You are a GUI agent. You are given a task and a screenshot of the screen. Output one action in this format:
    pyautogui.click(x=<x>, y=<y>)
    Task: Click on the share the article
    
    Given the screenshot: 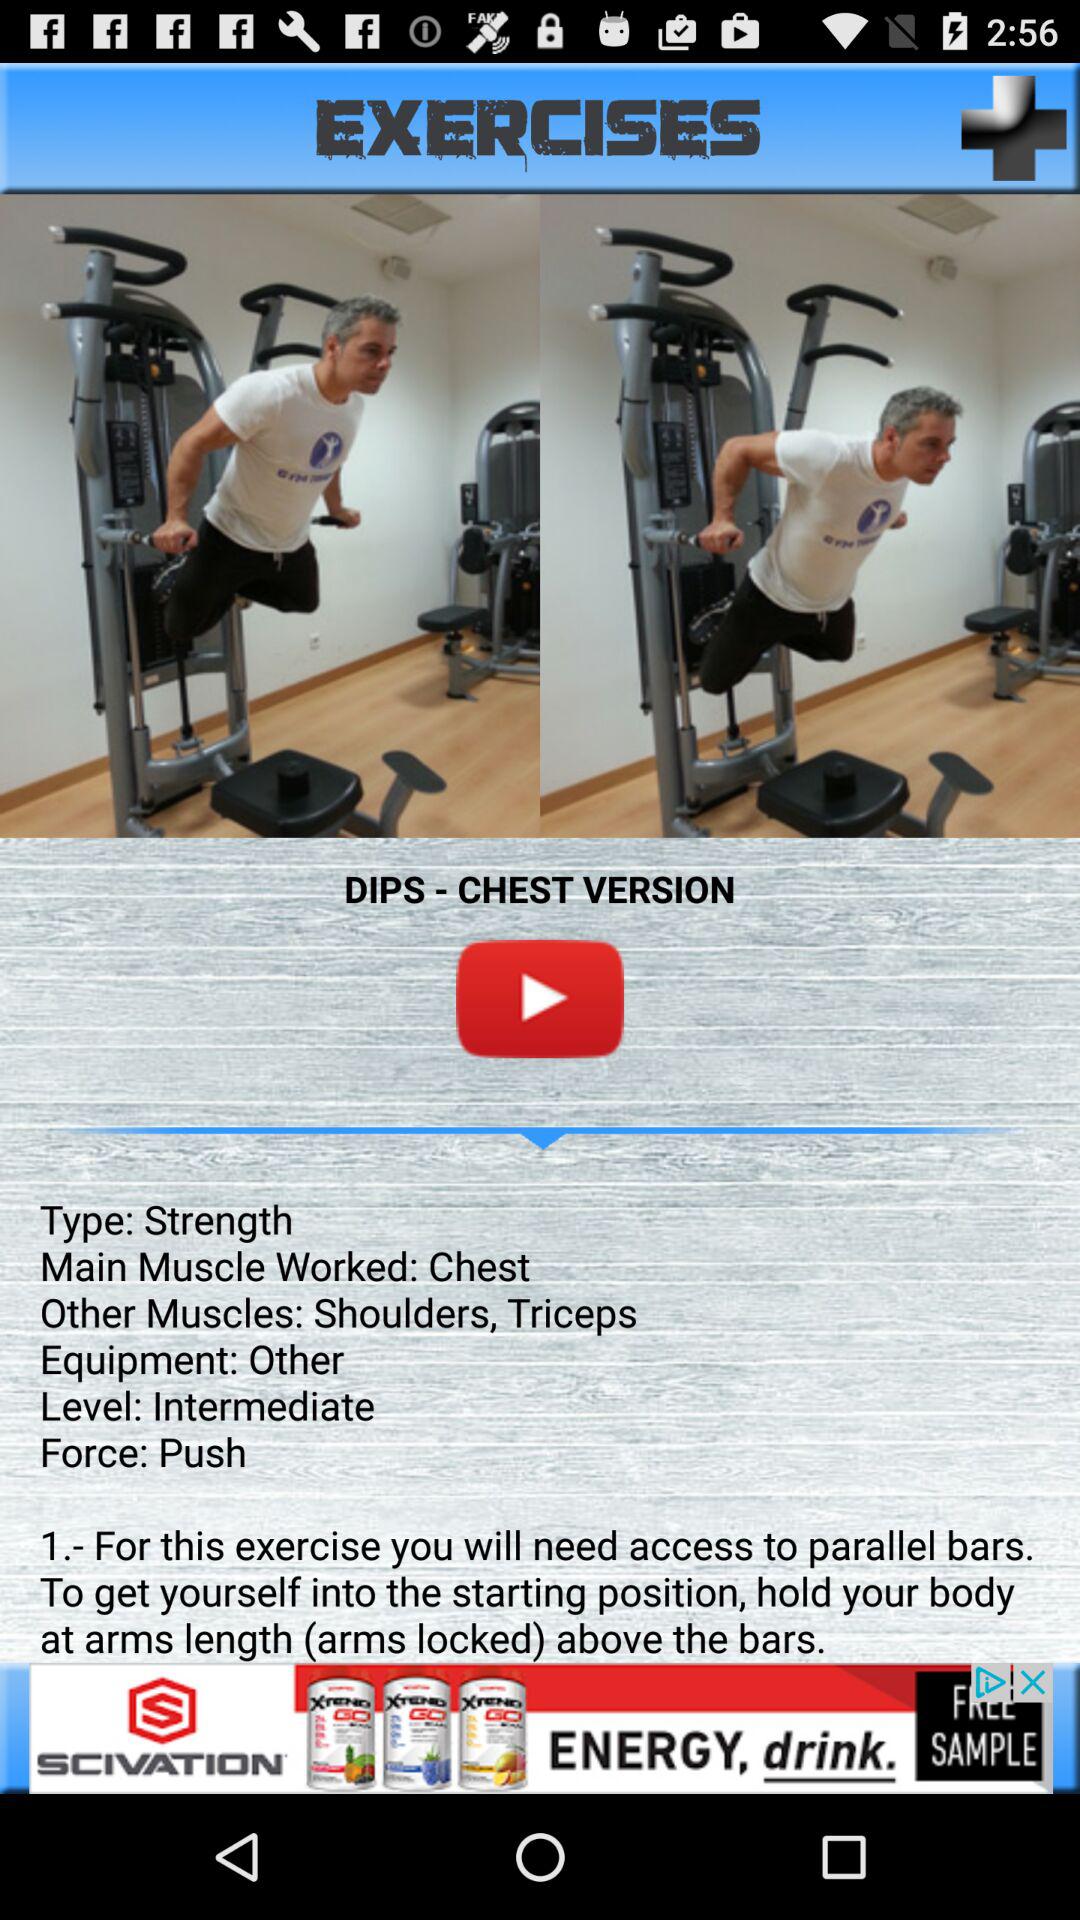 What is the action you would take?
    pyautogui.click(x=540, y=1728)
    